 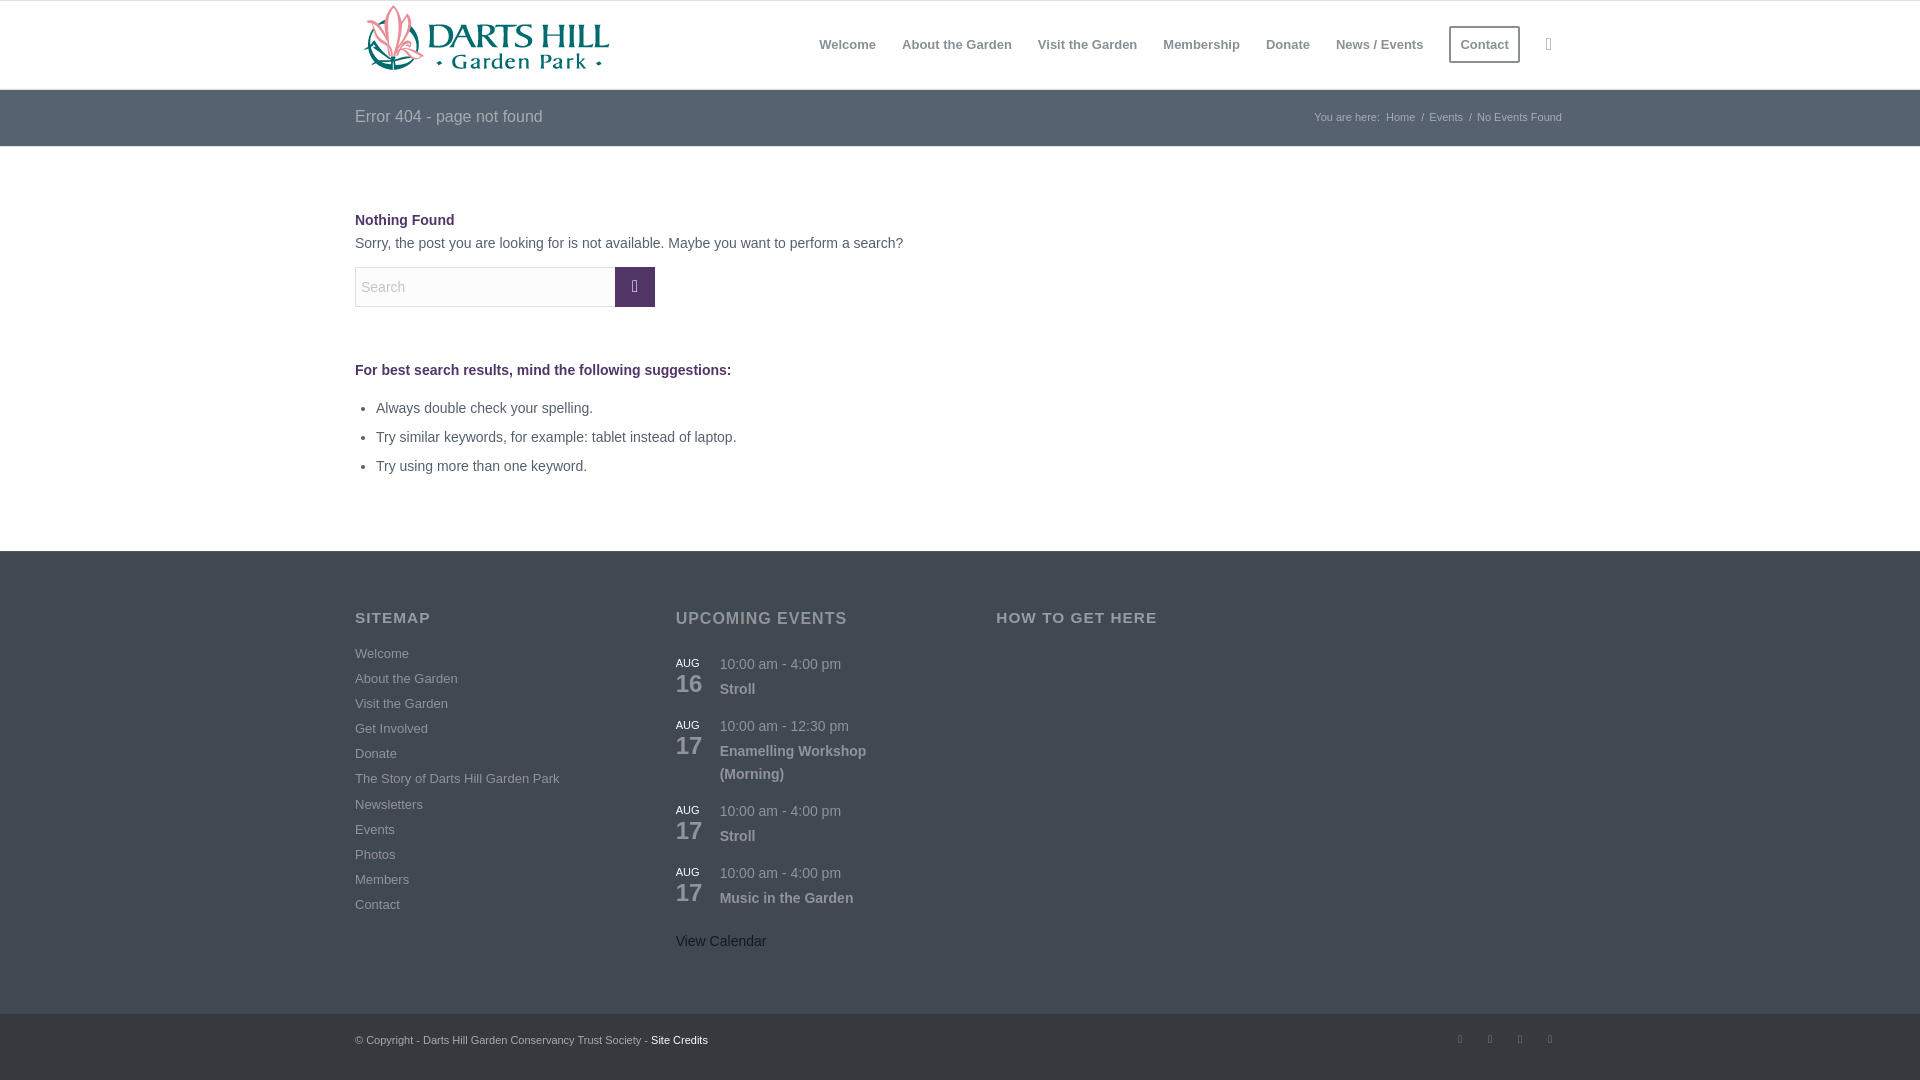 I want to click on Darts Hill Garden Conservancy Trust Society, so click(x=1400, y=118).